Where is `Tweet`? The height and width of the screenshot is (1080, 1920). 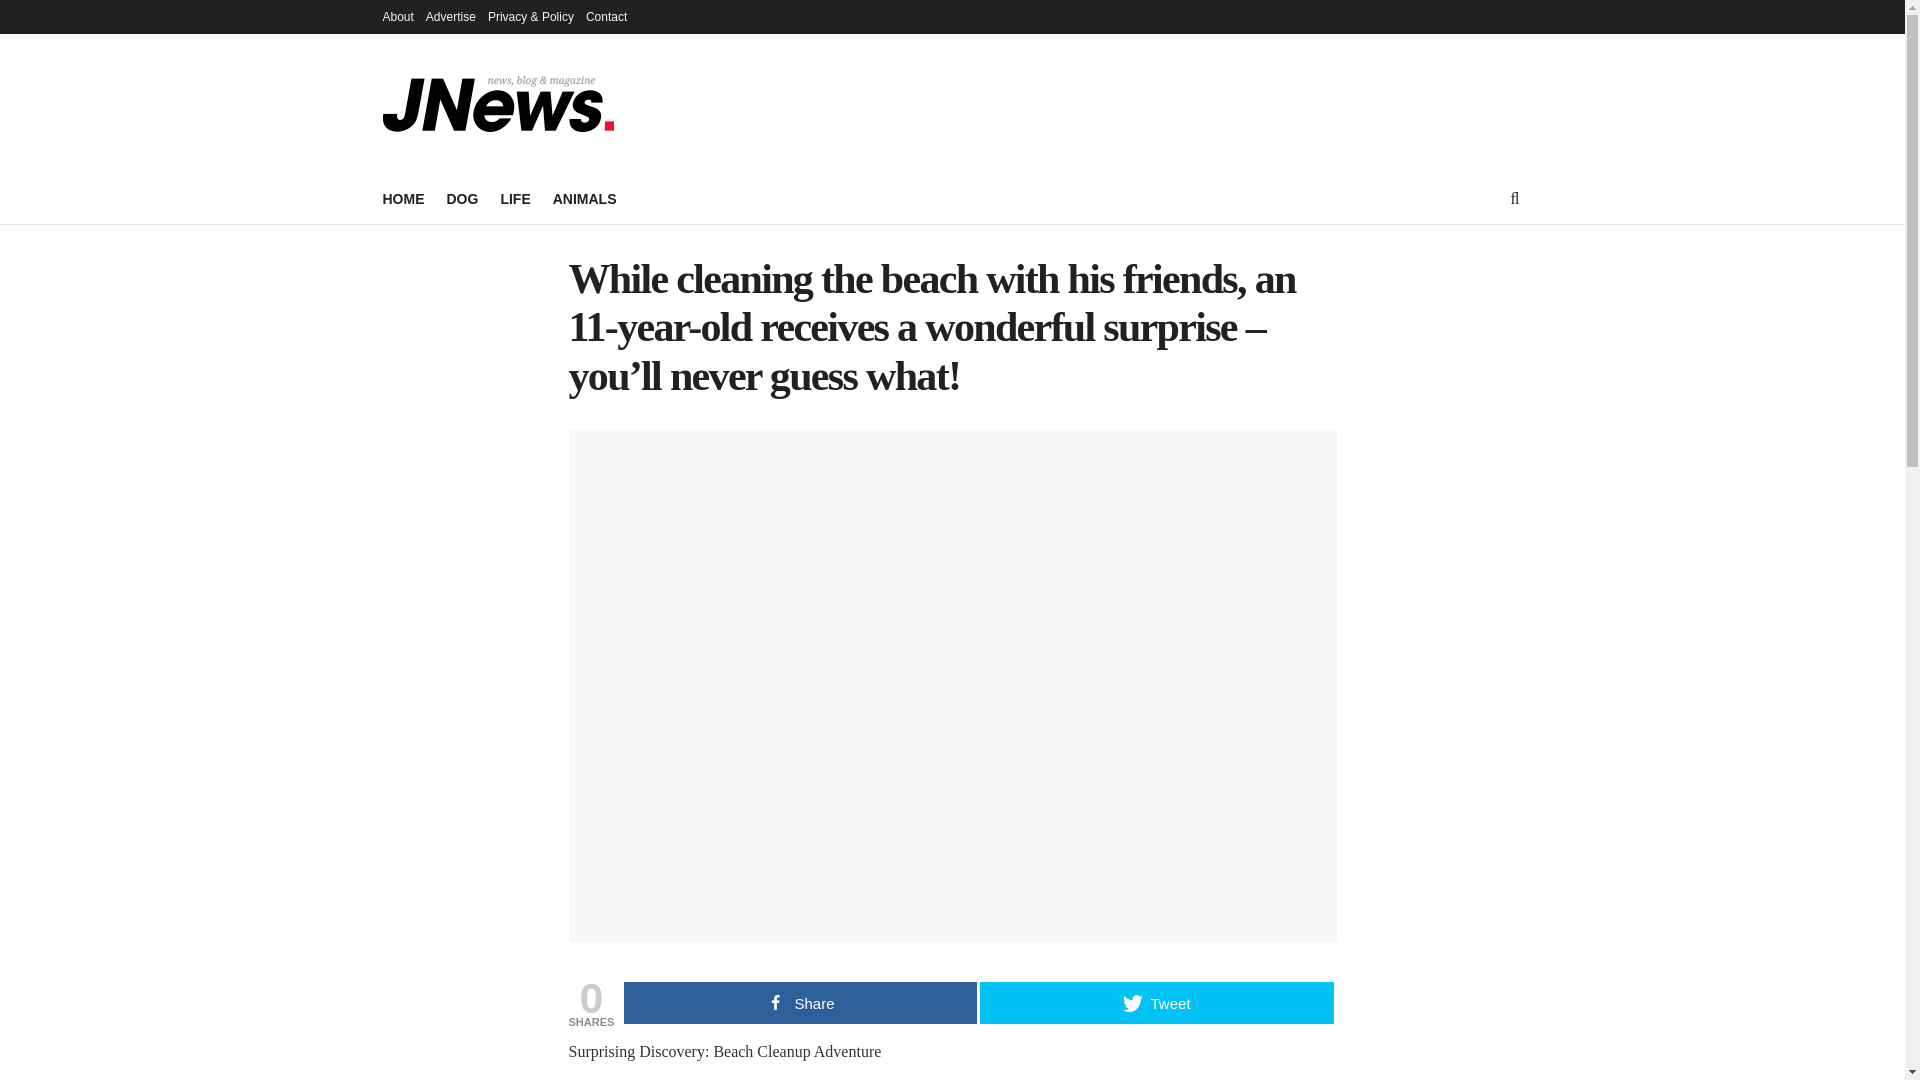
Tweet is located at coordinates (1156, 1002).